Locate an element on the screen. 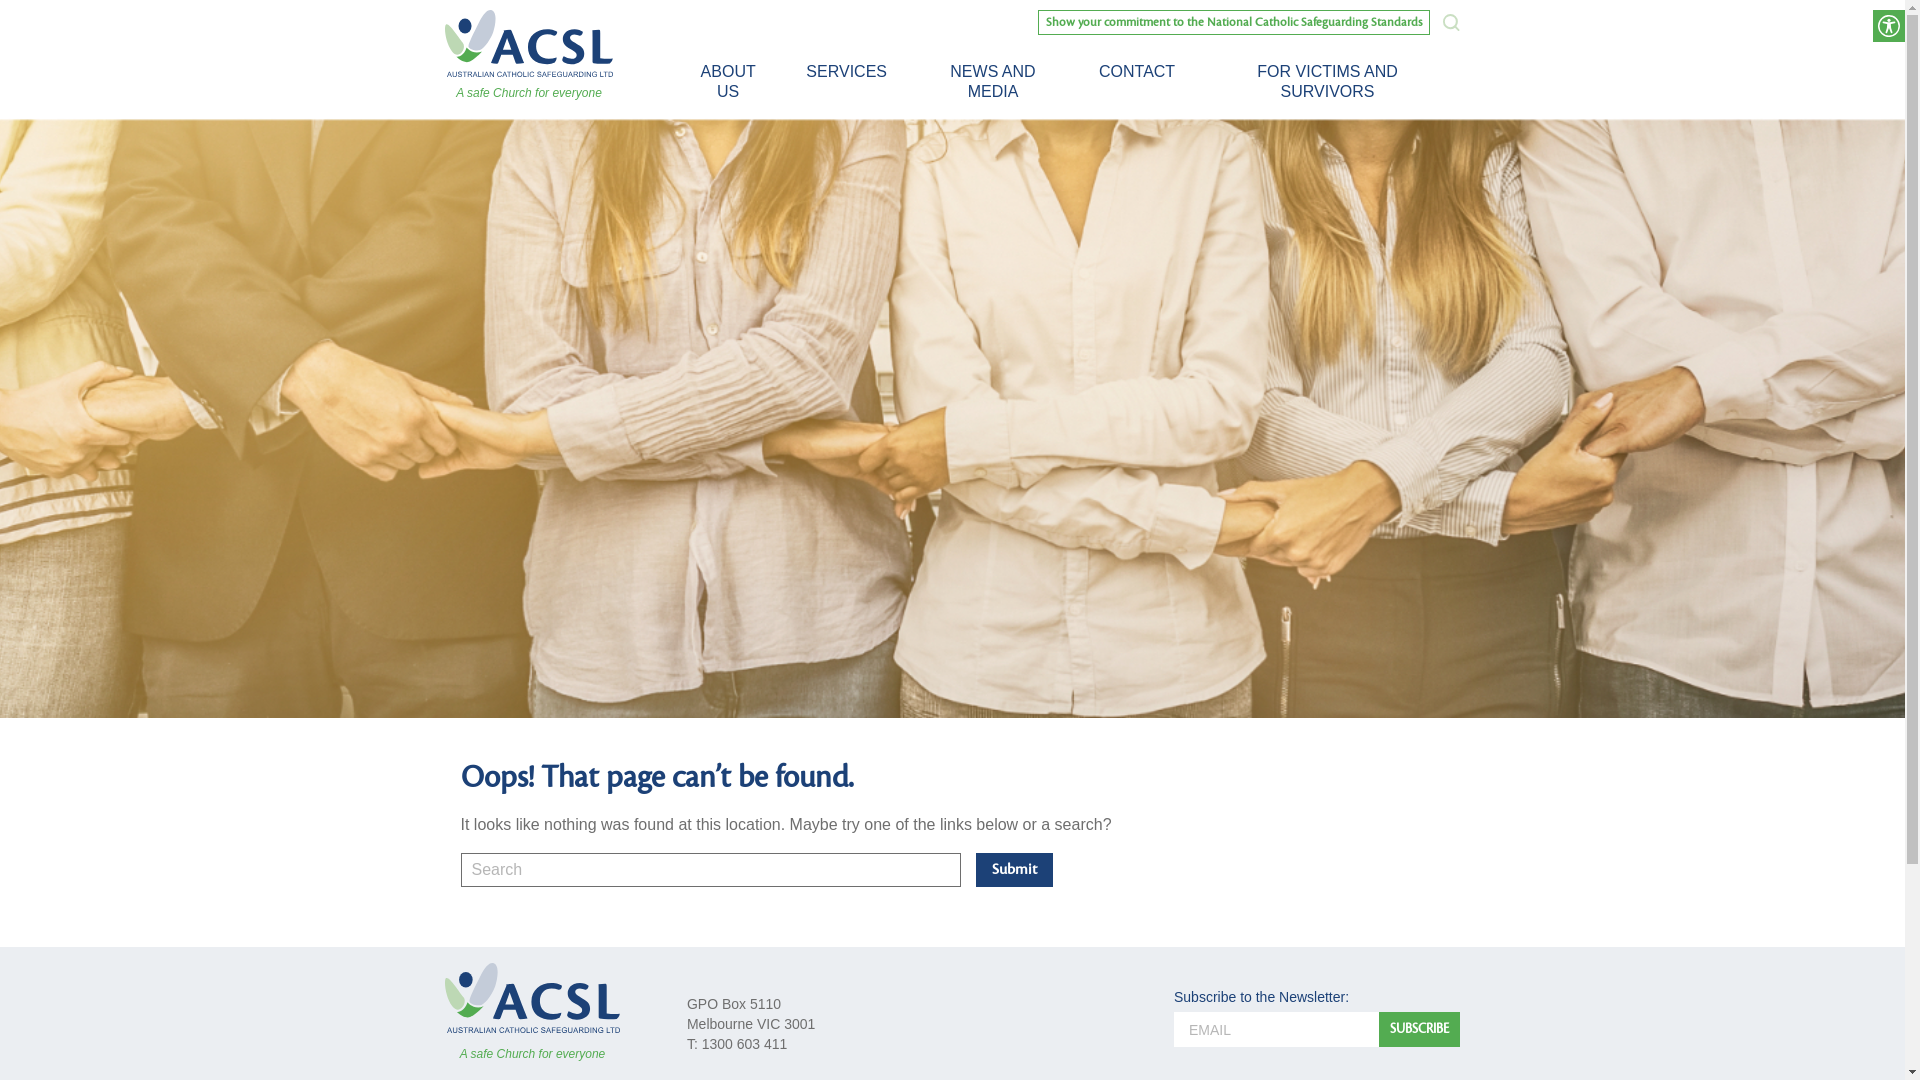 The width and height of the screenshot is (1920, 1080). ABOUT US is located at coordinates (728, 82).